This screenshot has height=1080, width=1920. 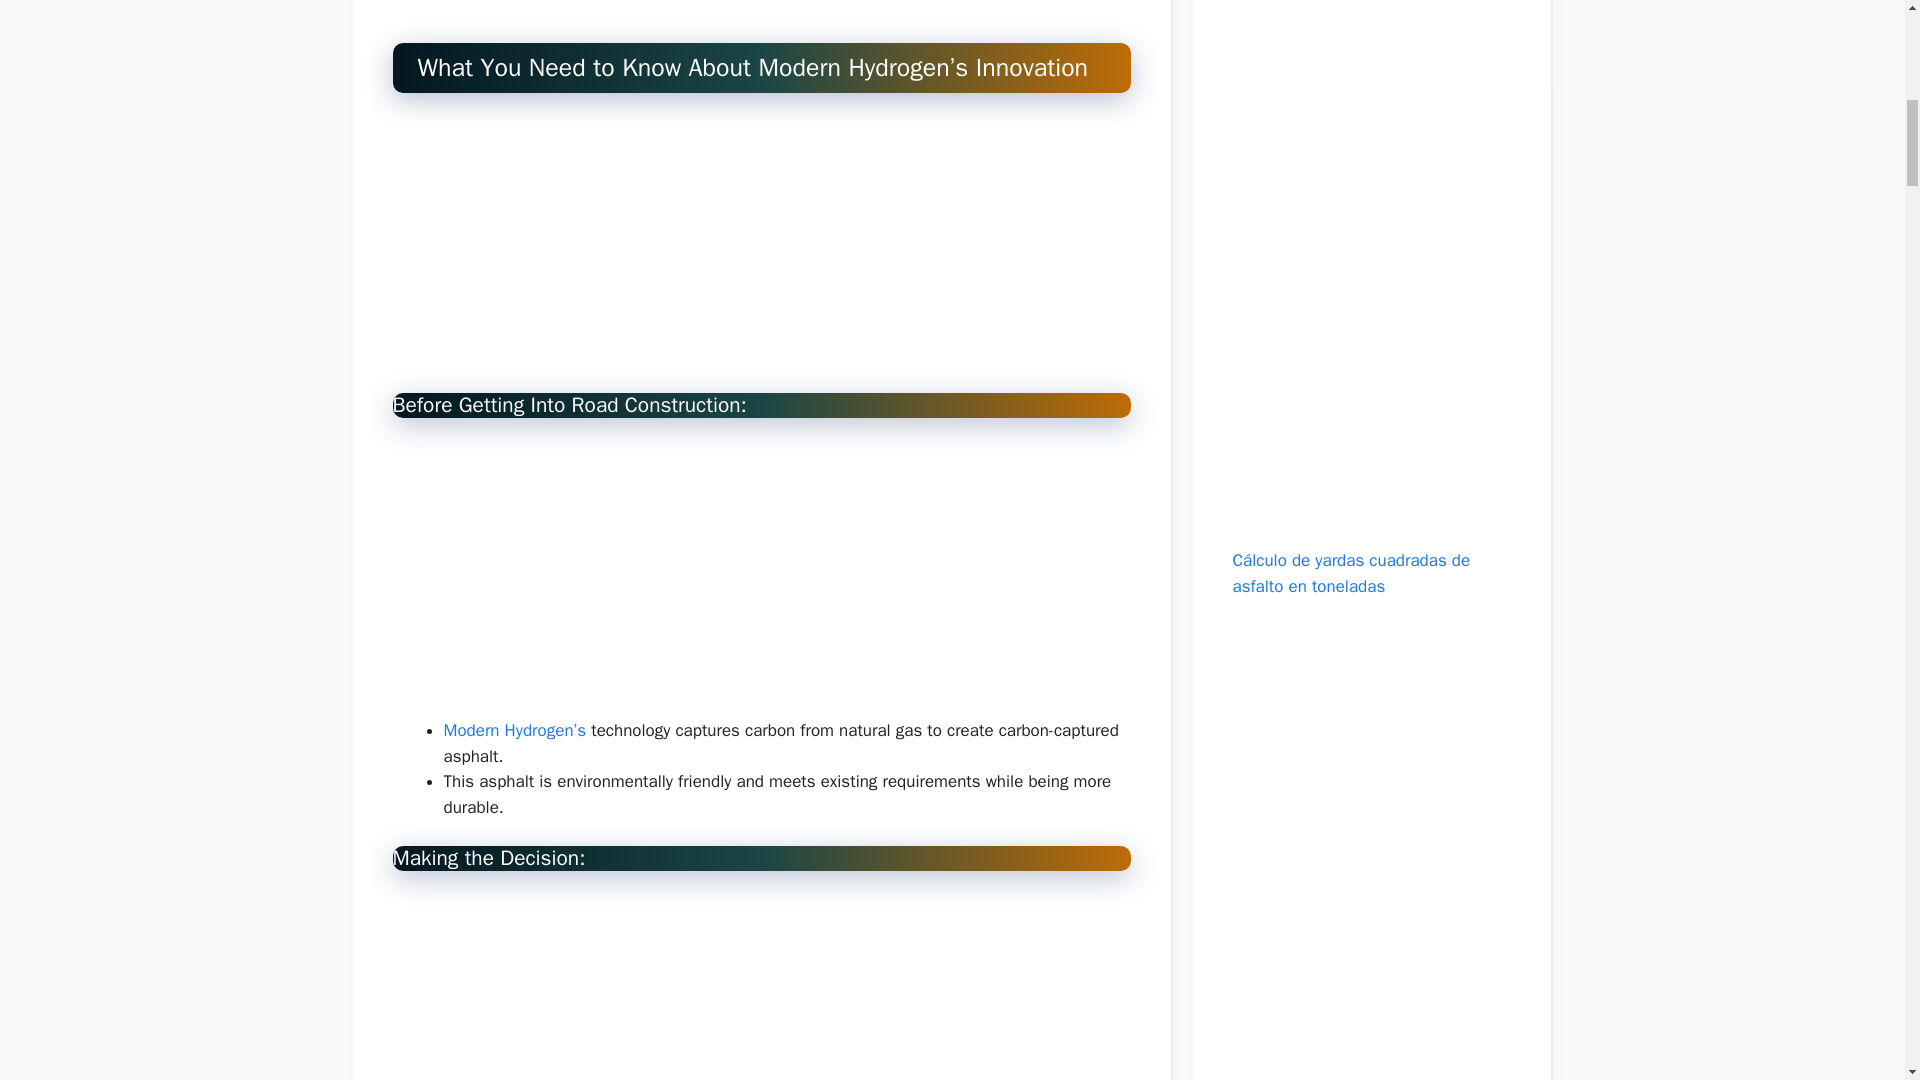 What do you see at coordinates (760, 253) in the screenshot?
I see `Advertisement` at bounding box center [760, 253].